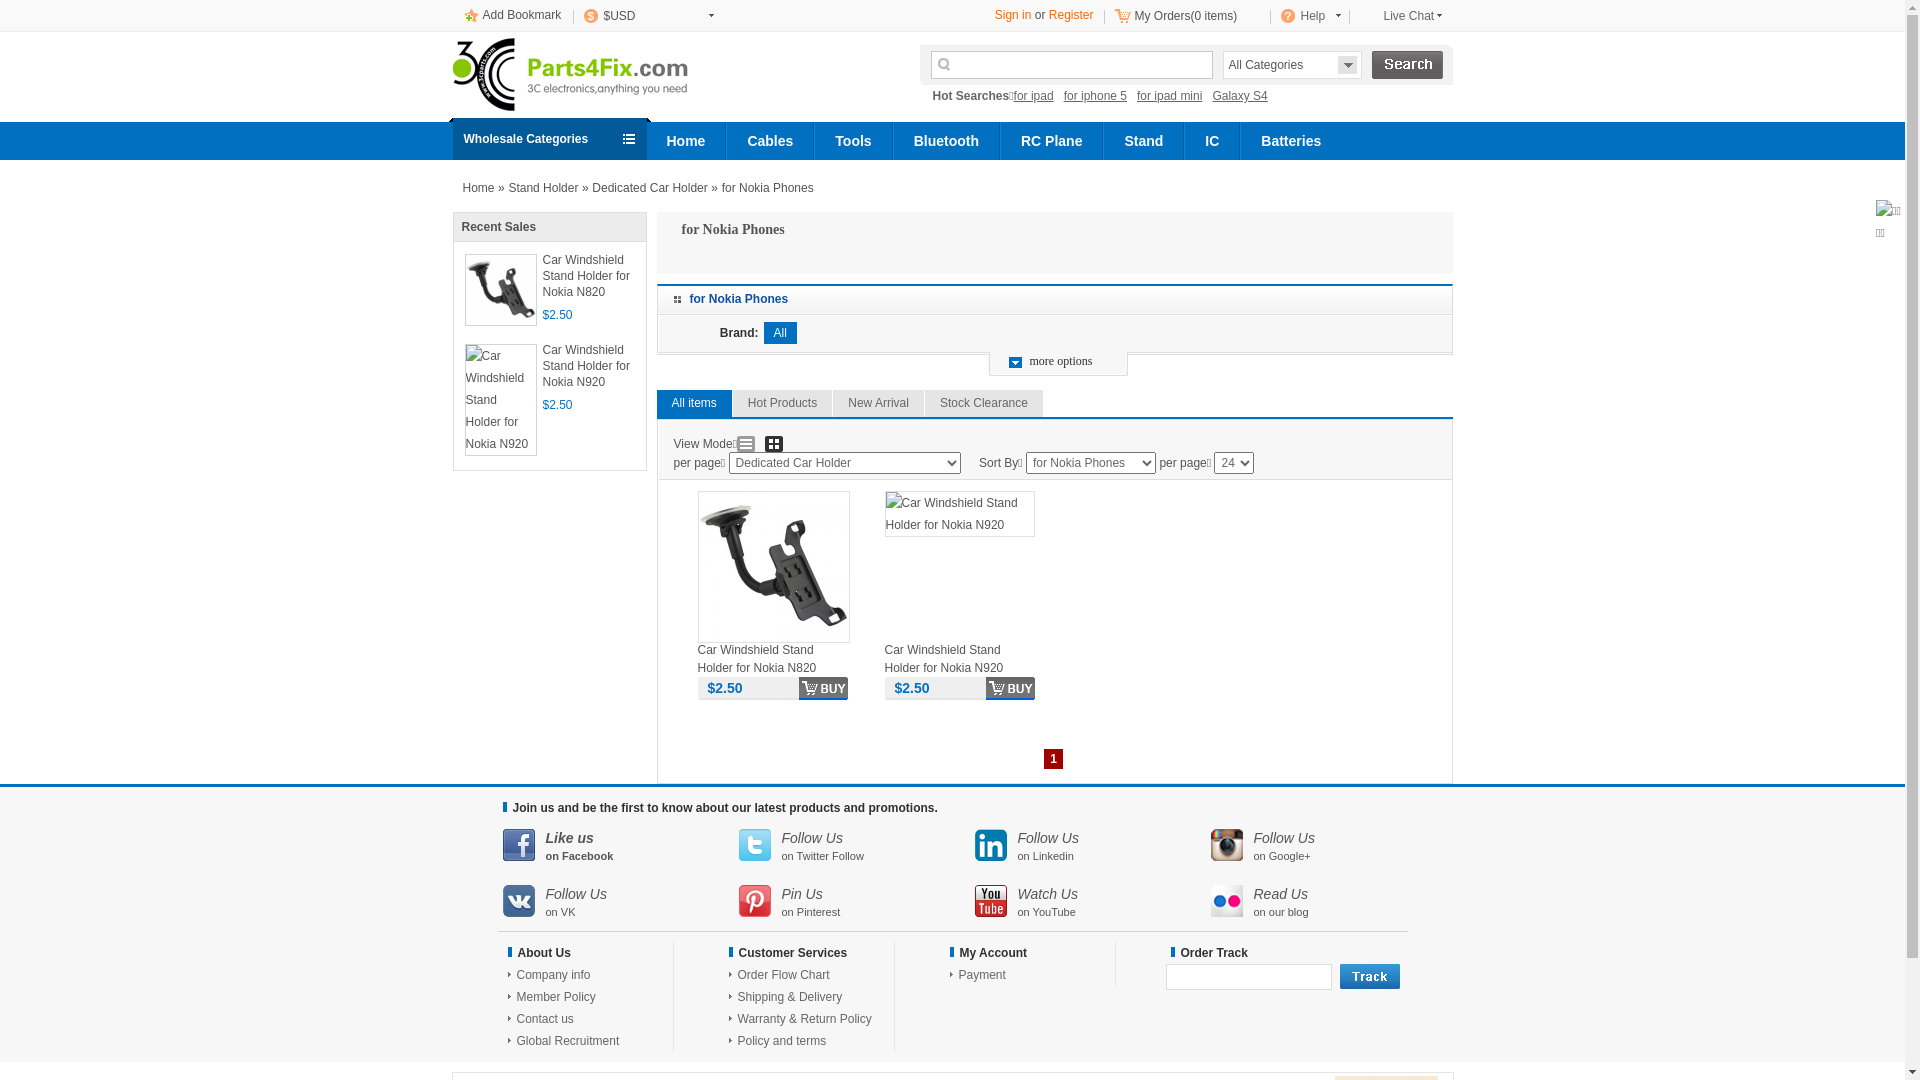 The width and height of the screenshot is (1920, 1080). What do you see at coordinates (568, 1041) in the screenshot?
I see `Global Recruitment` at bounding box center [568, 1041].